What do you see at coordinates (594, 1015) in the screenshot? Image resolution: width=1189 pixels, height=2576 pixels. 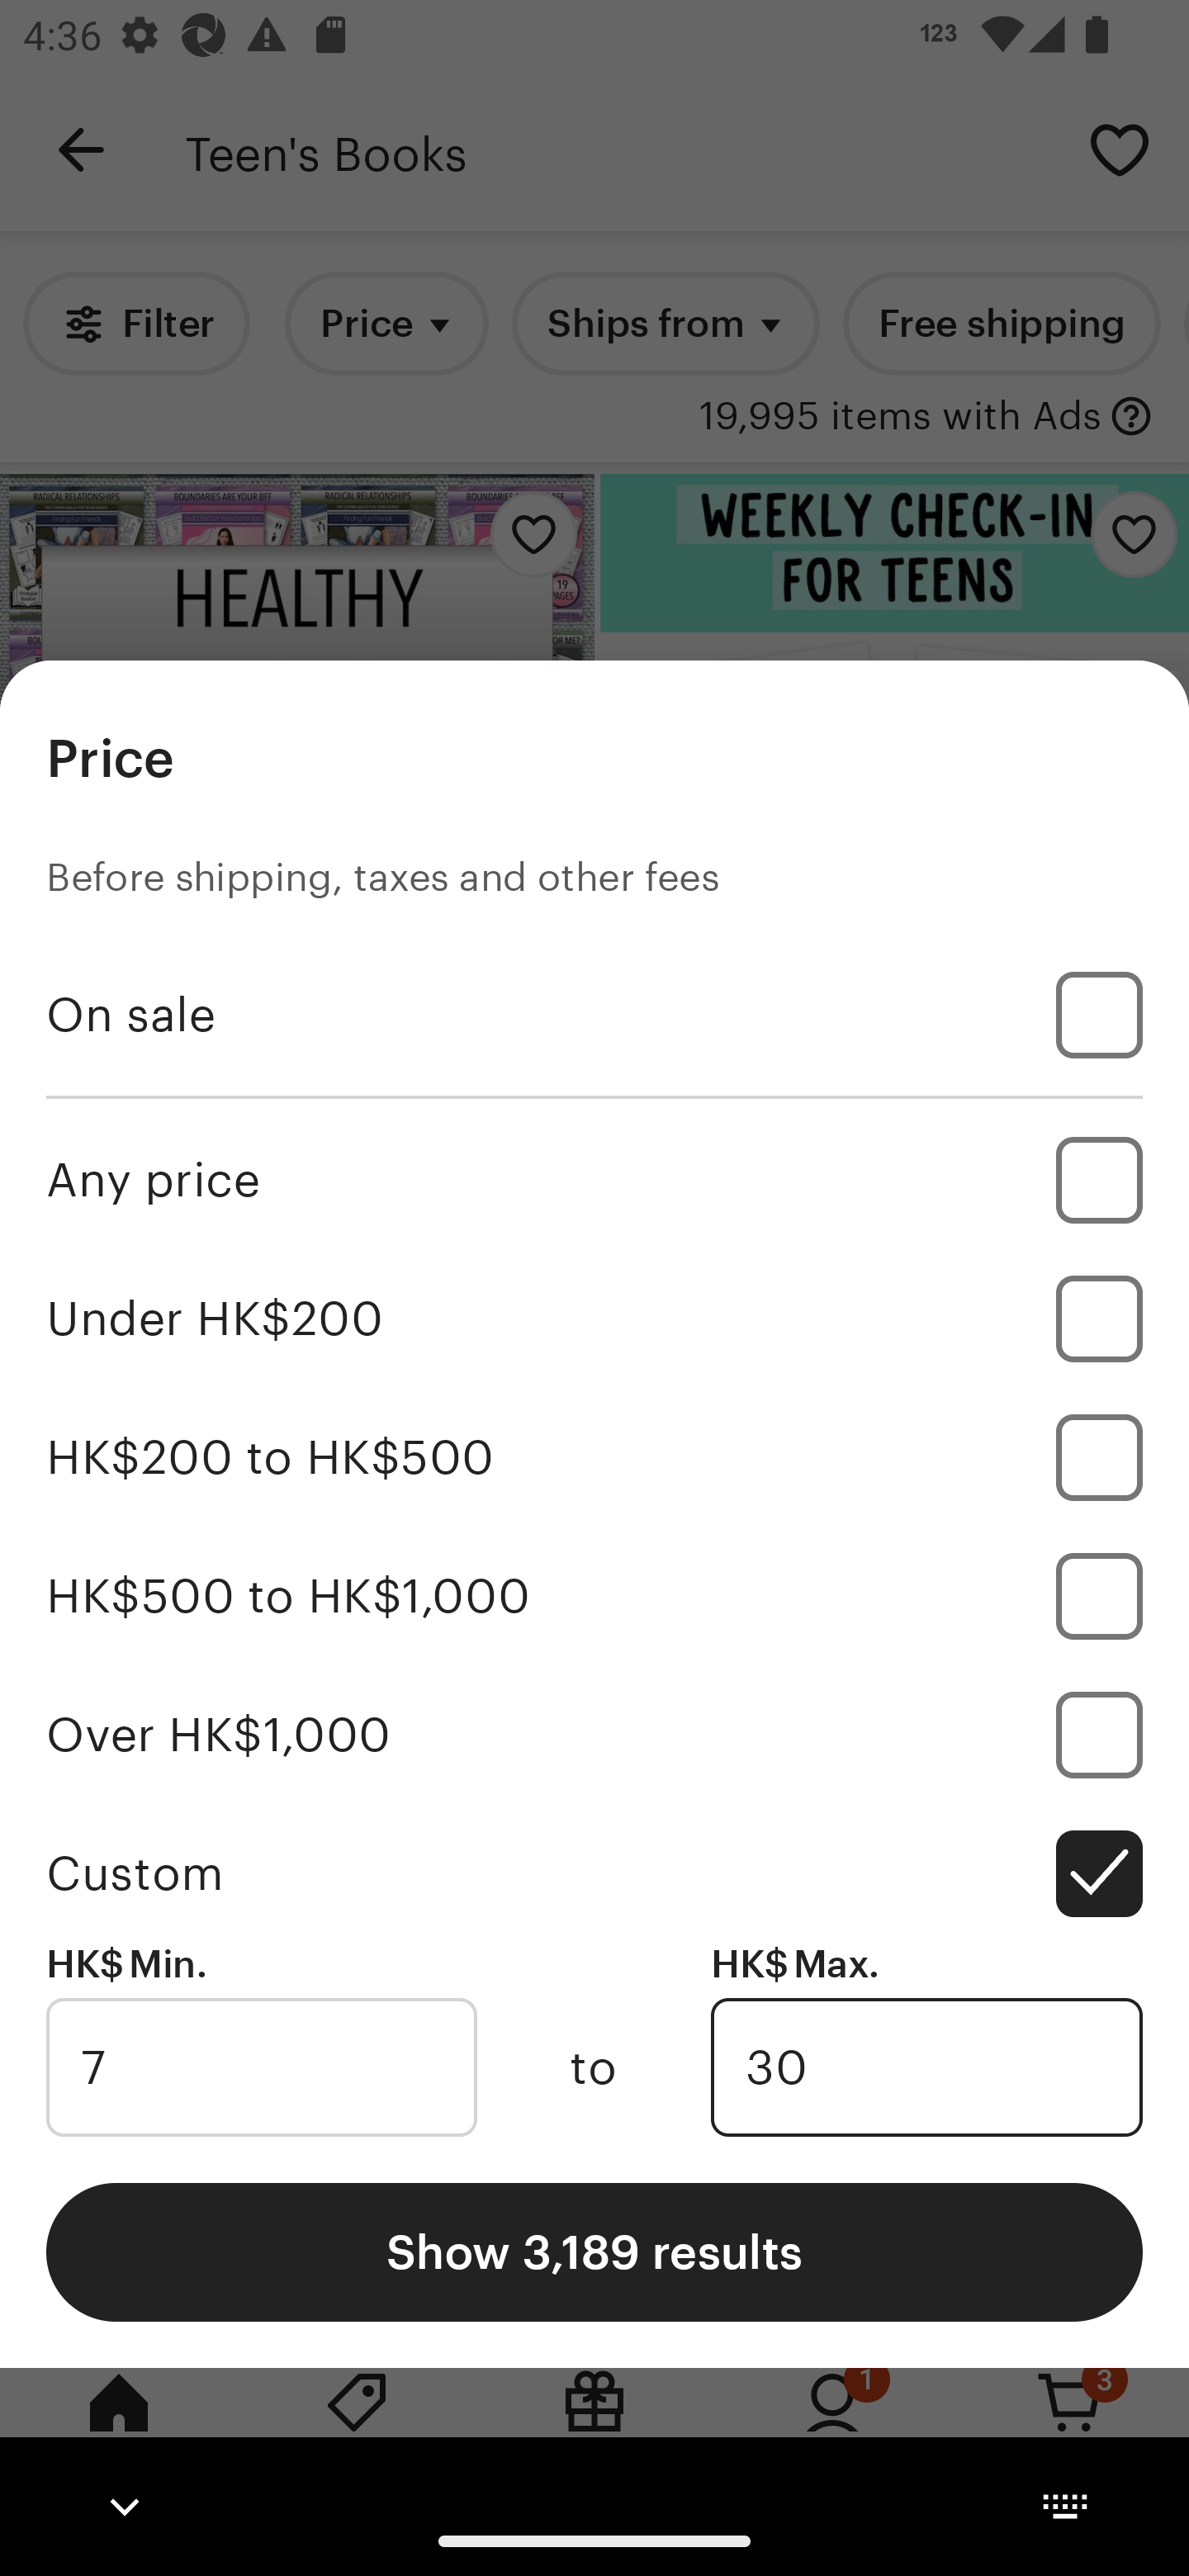 I see `On sale` at bounding box center [594, 1015].